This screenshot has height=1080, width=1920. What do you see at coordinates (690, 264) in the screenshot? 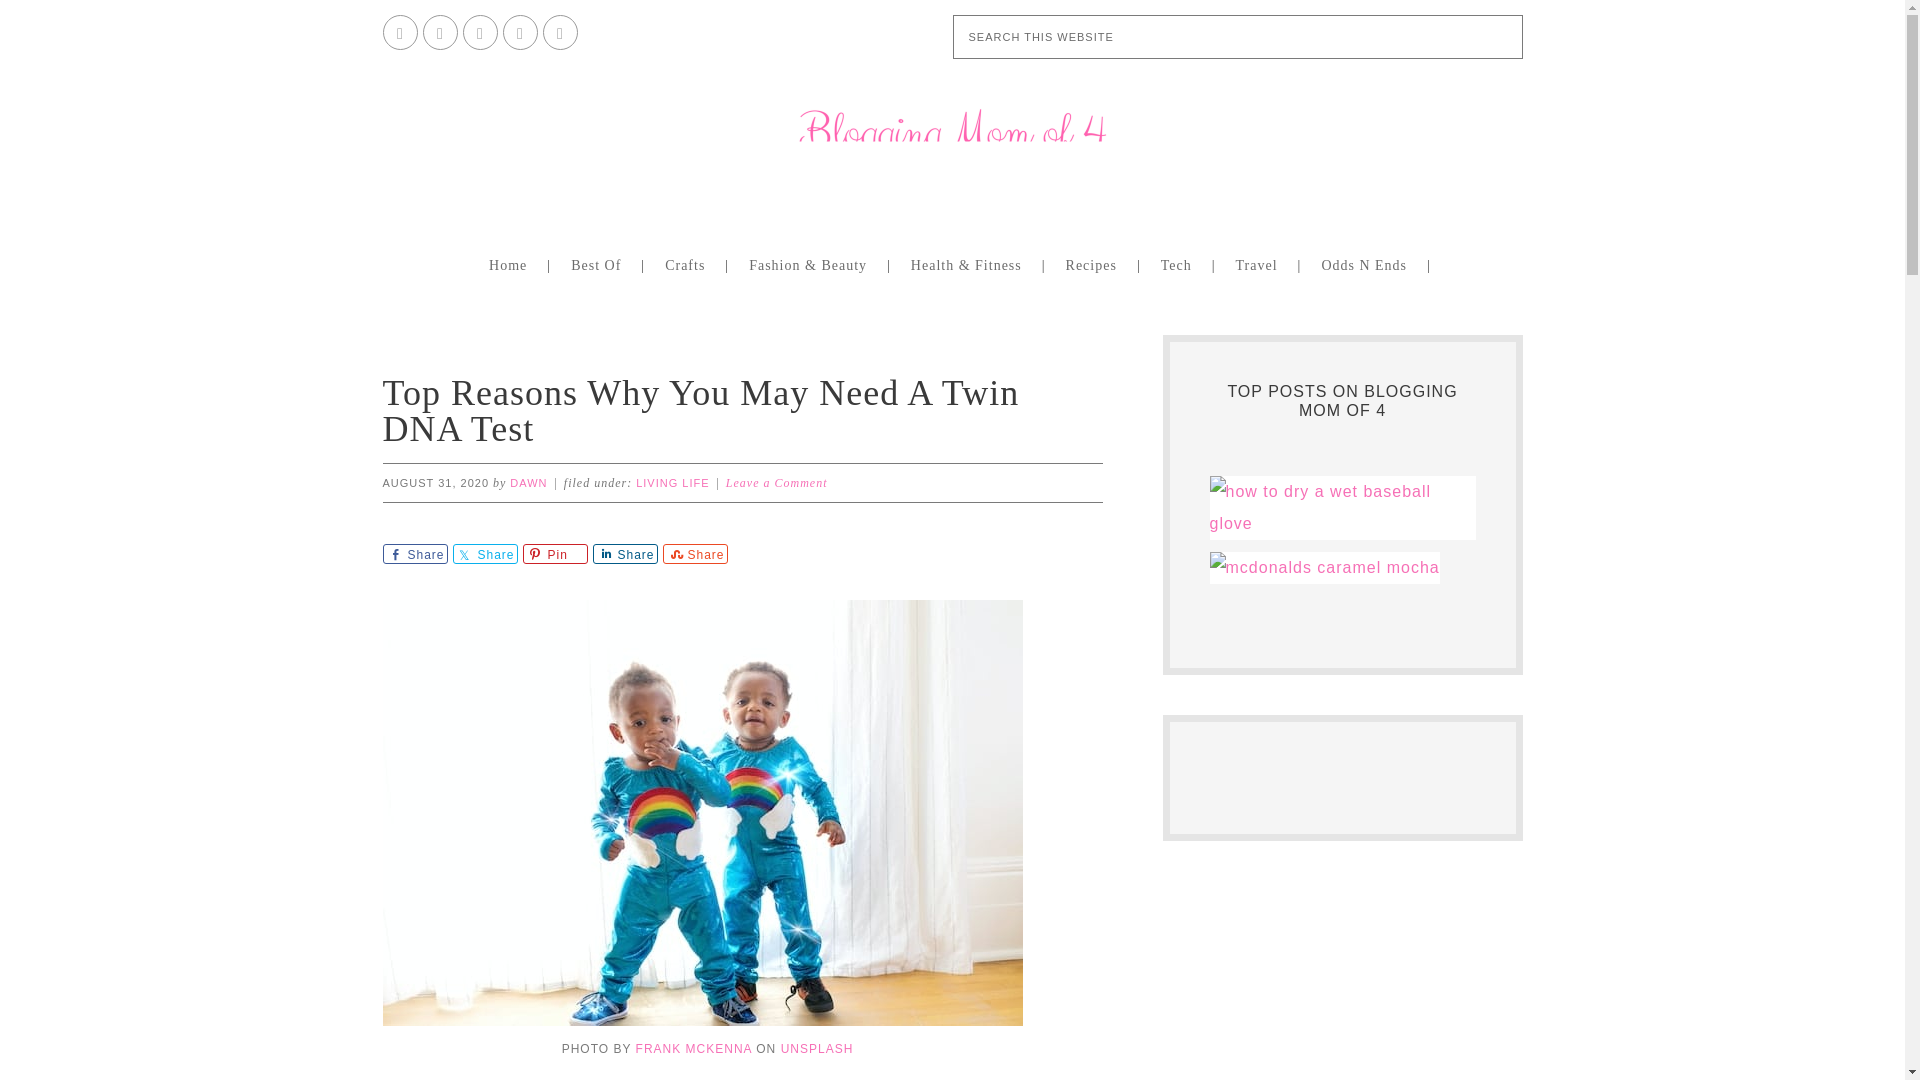
I see `Crafts` at bounding box center [690, 264].